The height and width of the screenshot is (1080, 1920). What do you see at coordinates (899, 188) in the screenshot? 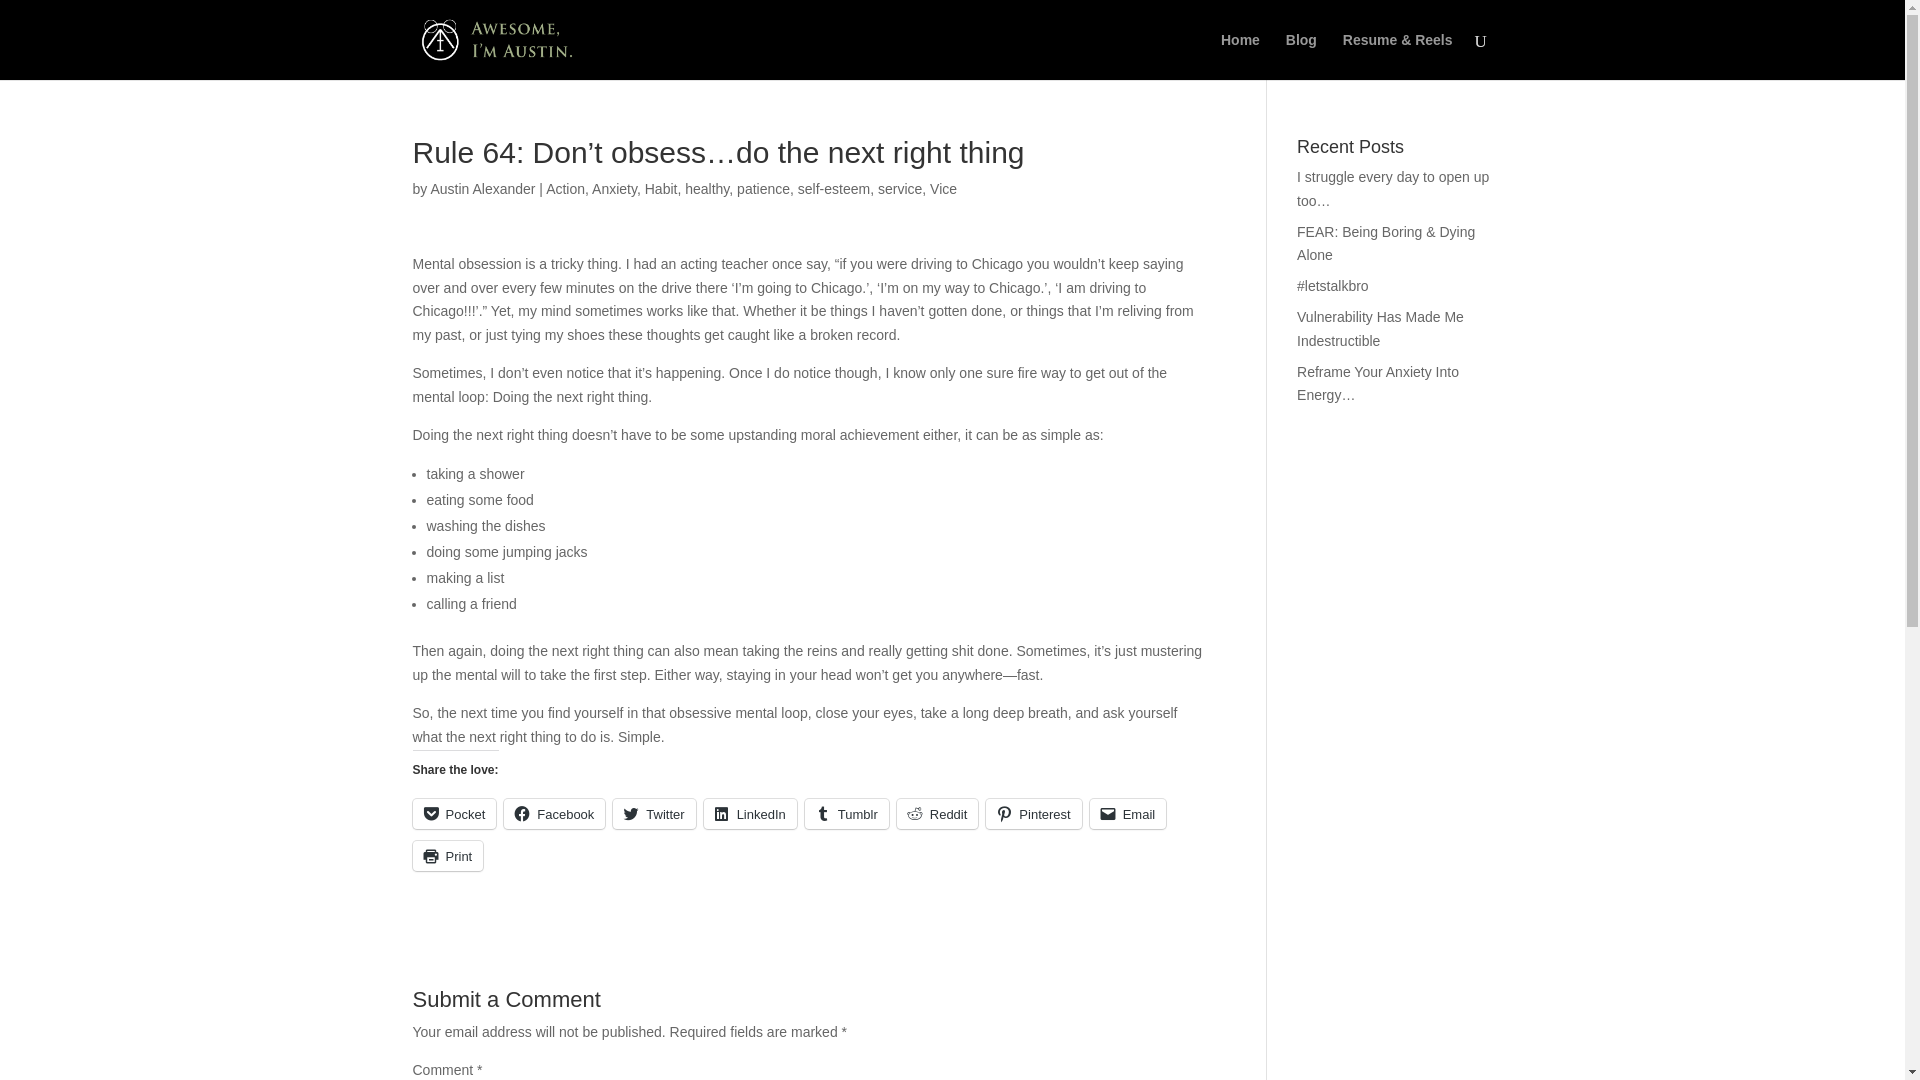
I see `service` at bounding box center [899, 188].